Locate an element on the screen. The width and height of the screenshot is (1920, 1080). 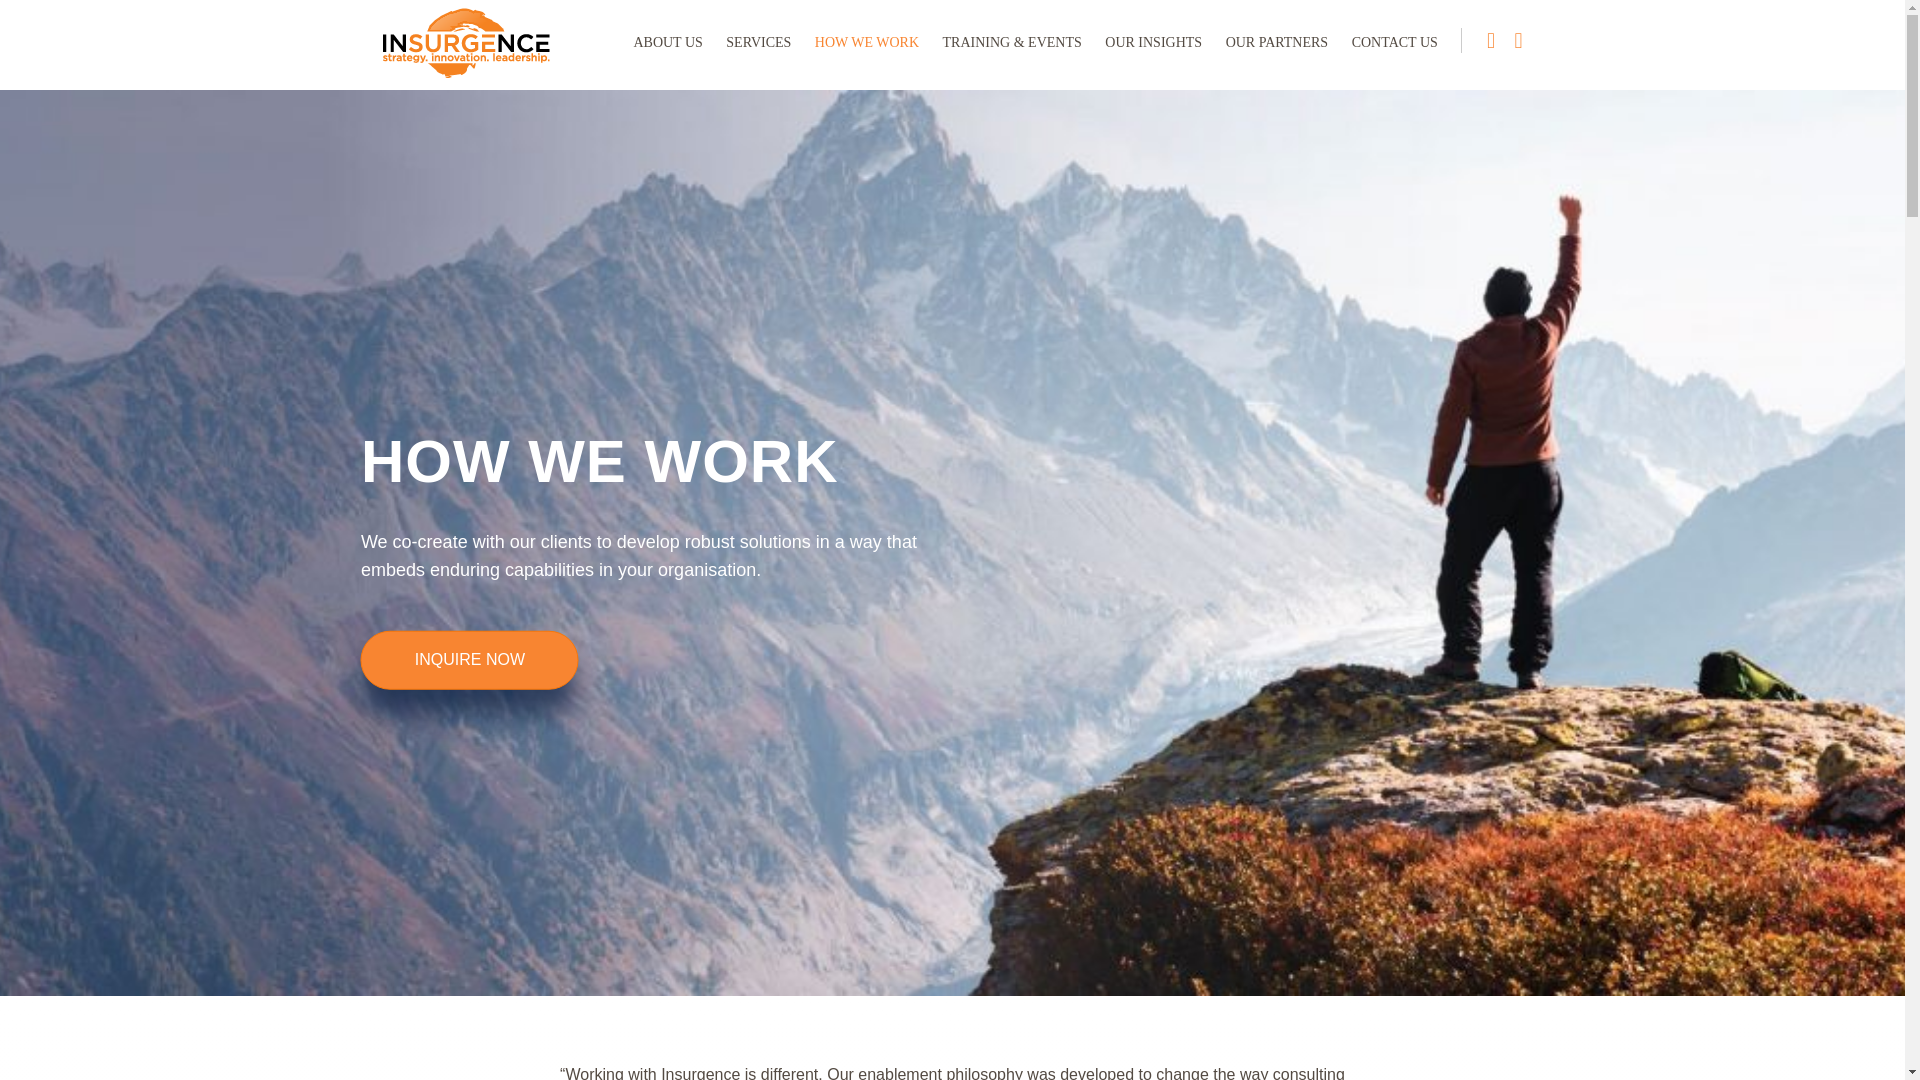
HOW WE WORK is located at coordinates (866, 44).